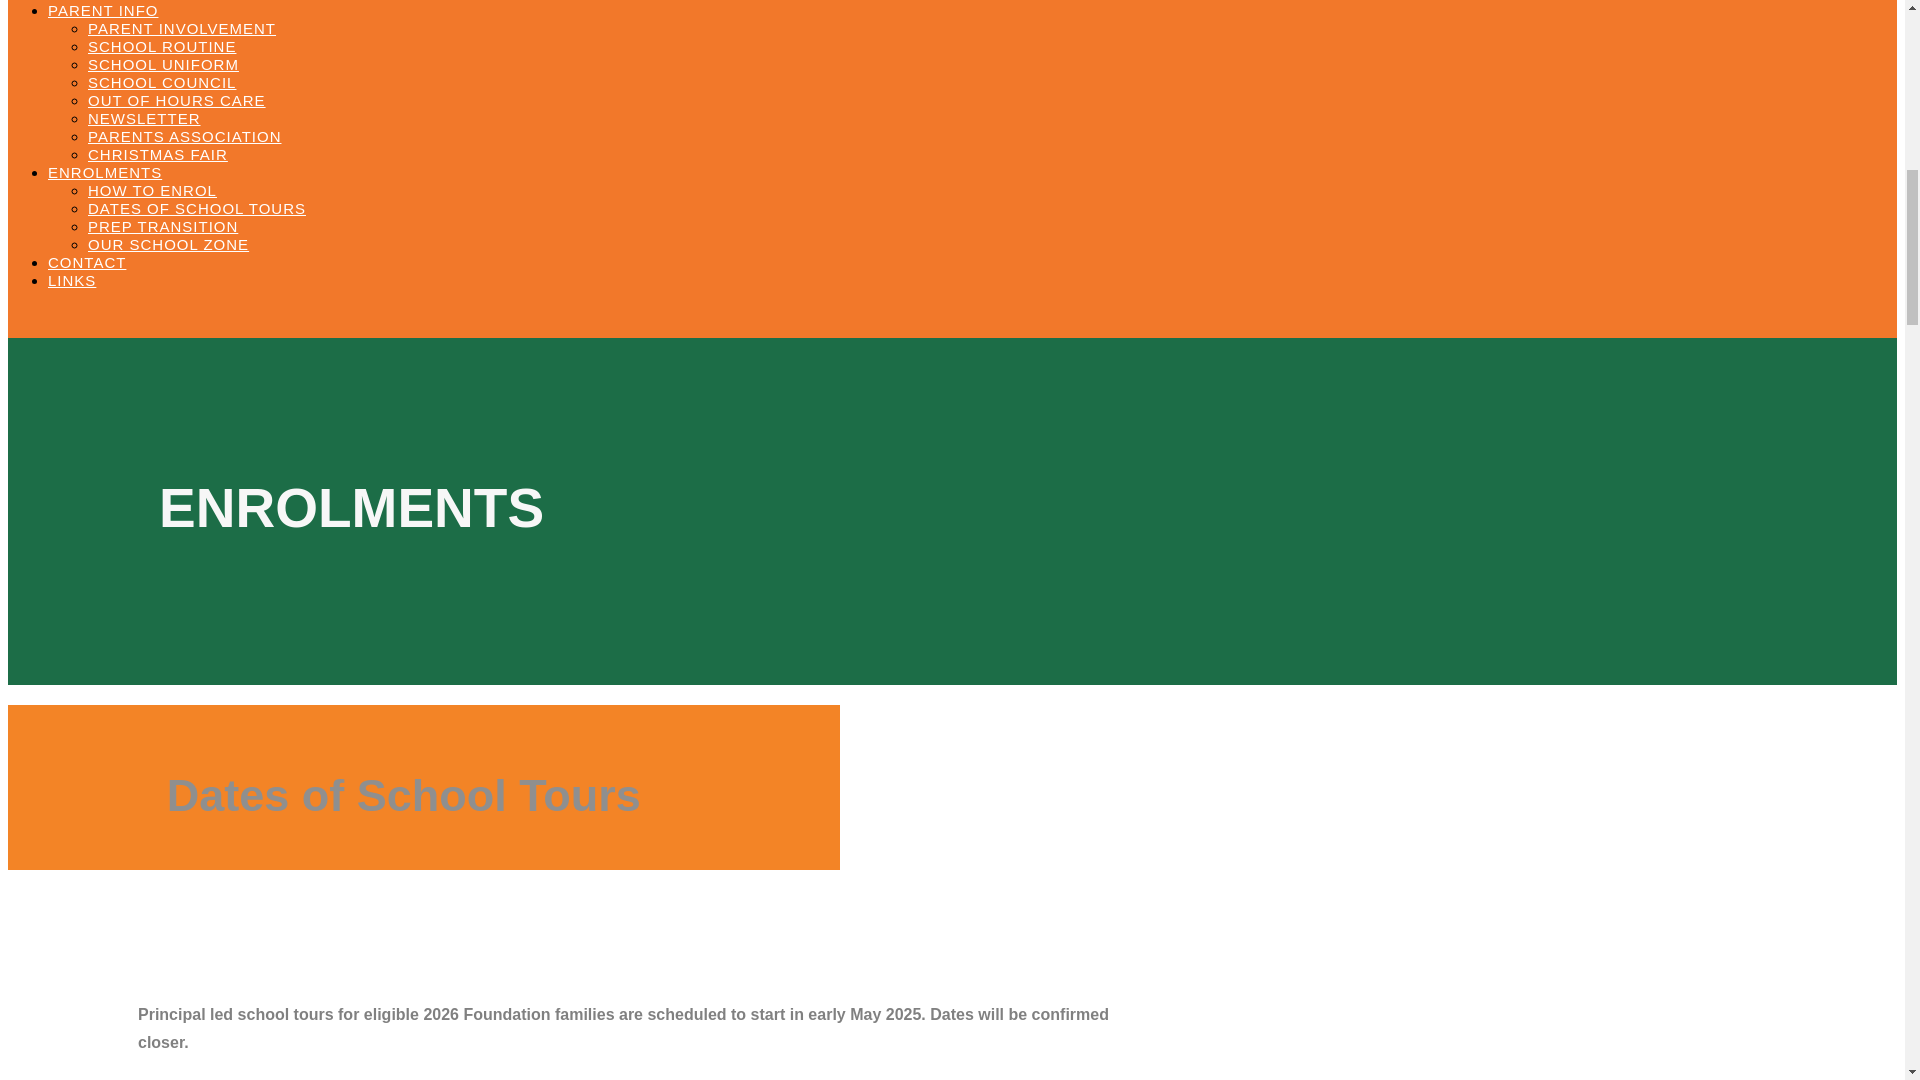 The height and width of the screenshot is (1080, 1920). I want to click on ENROLMENTS, so click(104, 172).